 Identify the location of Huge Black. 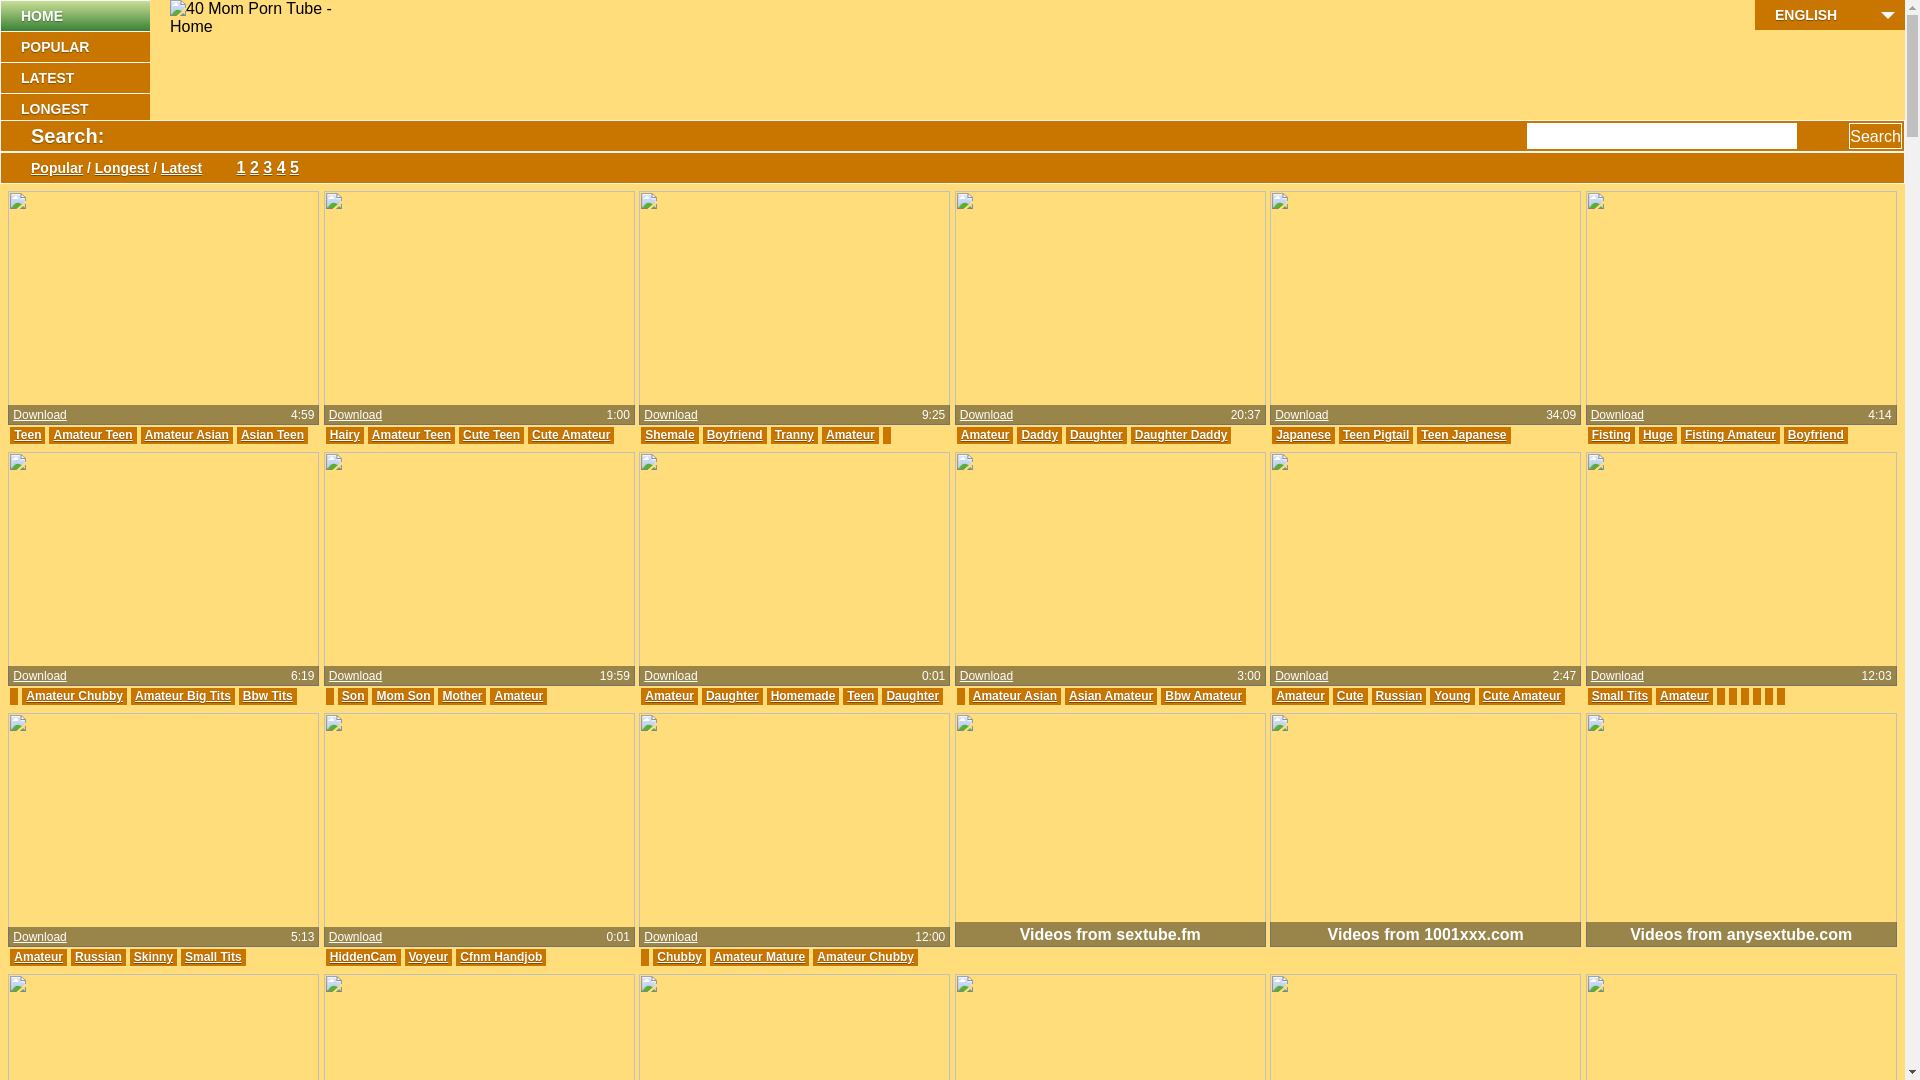
(1754, 478).